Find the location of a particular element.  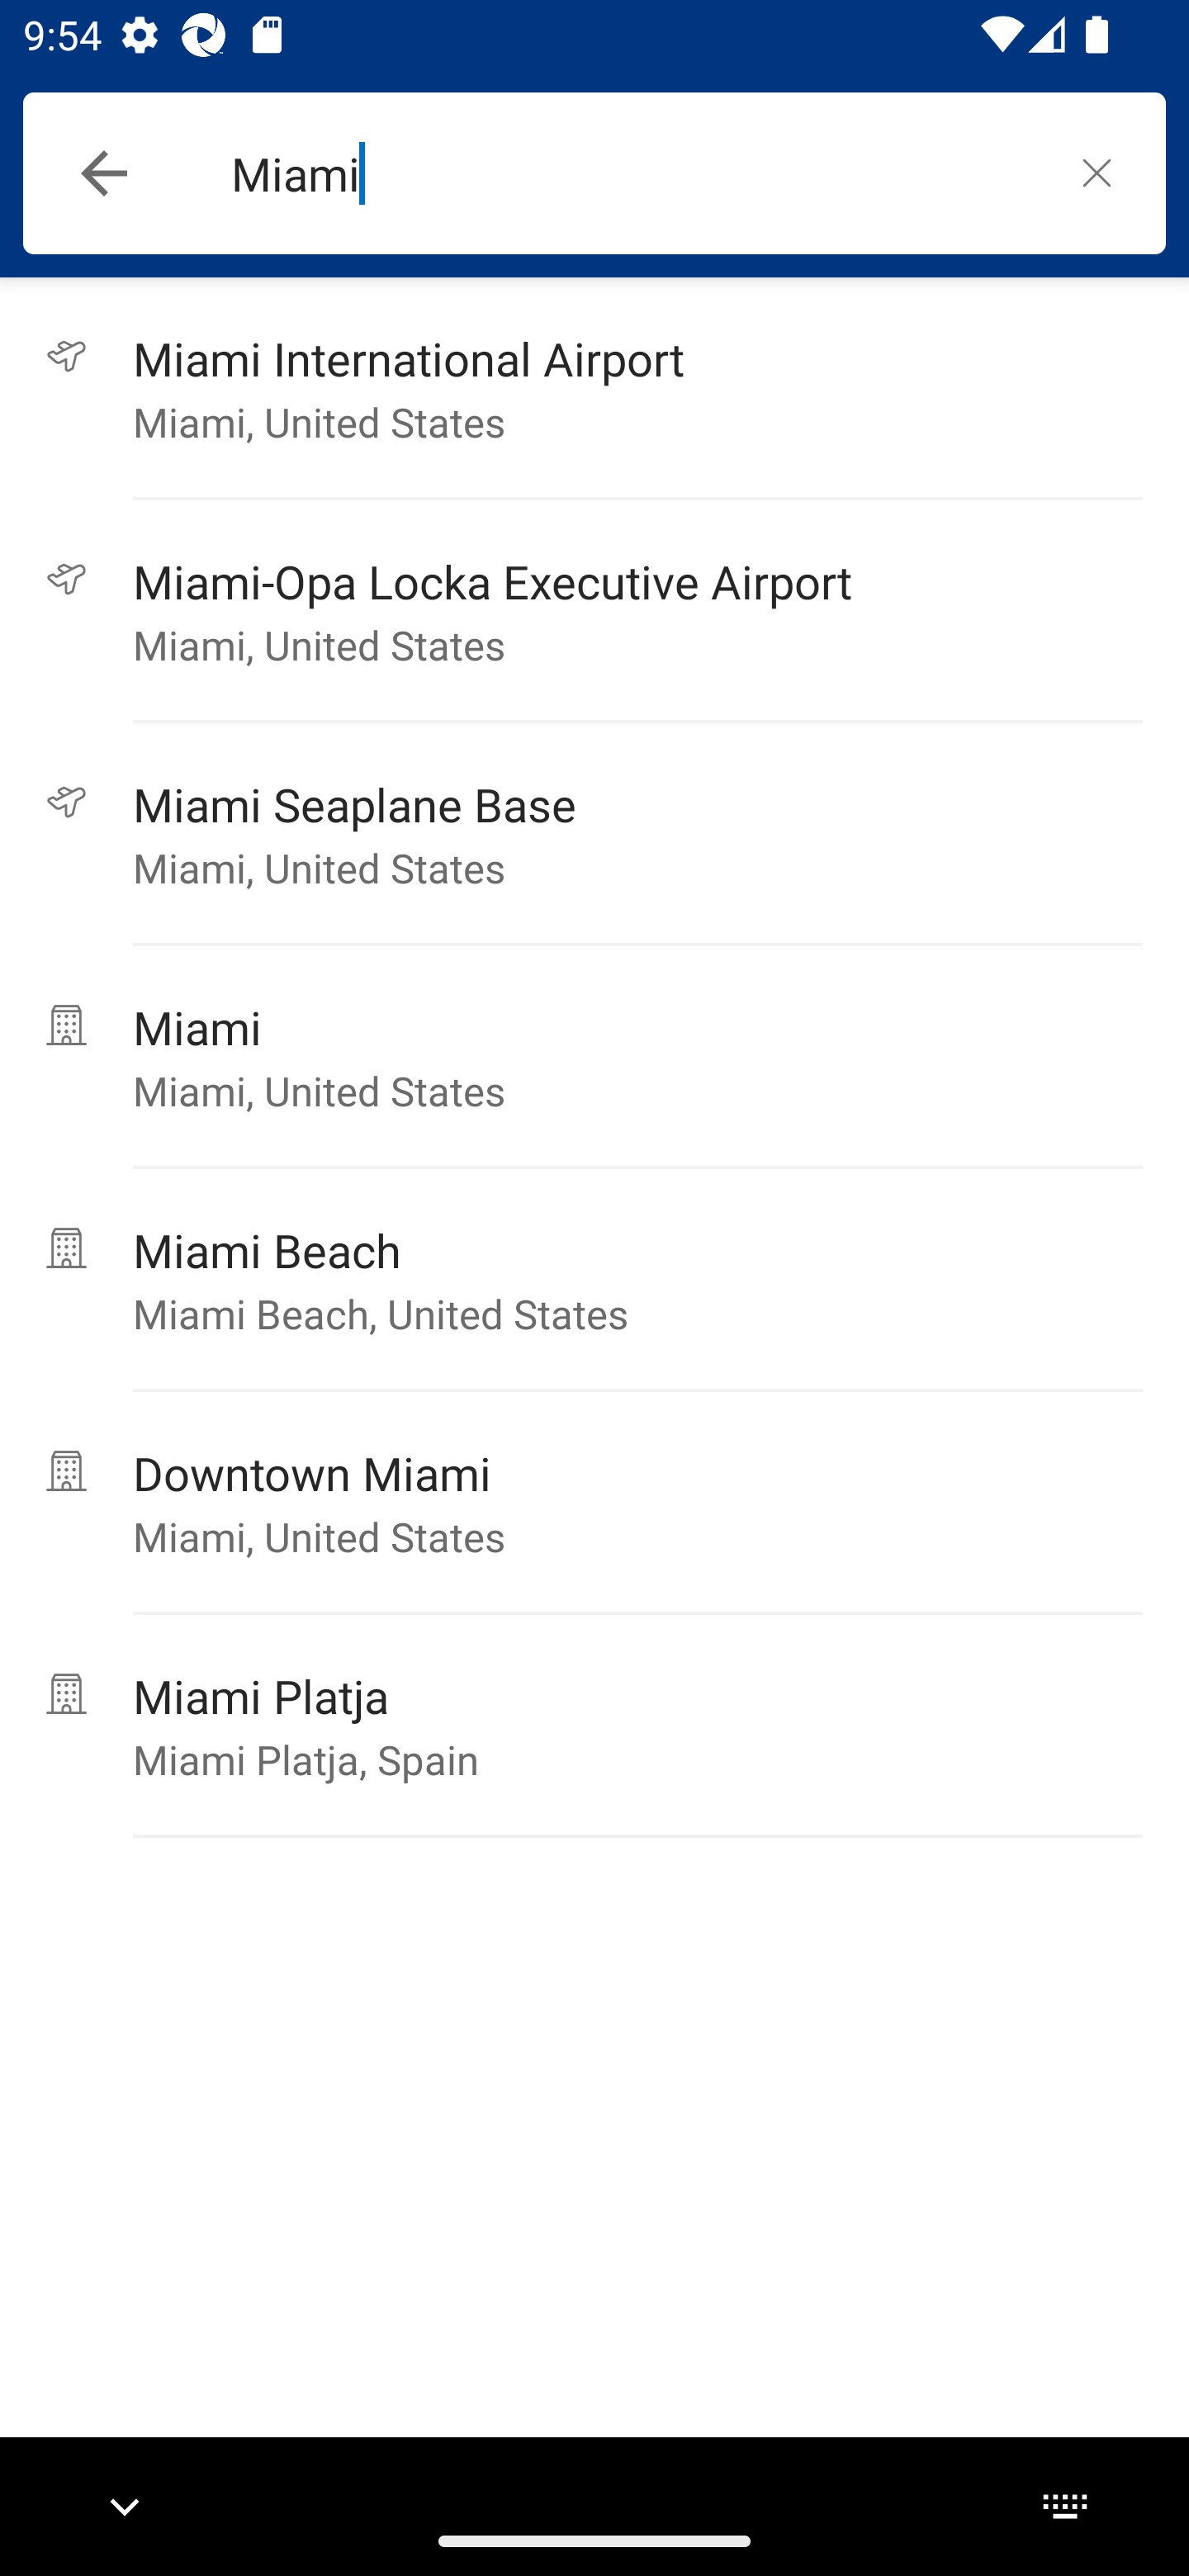

넭 Miami Platja Miami Platja, Spain is located at coordinates (594, 1726).